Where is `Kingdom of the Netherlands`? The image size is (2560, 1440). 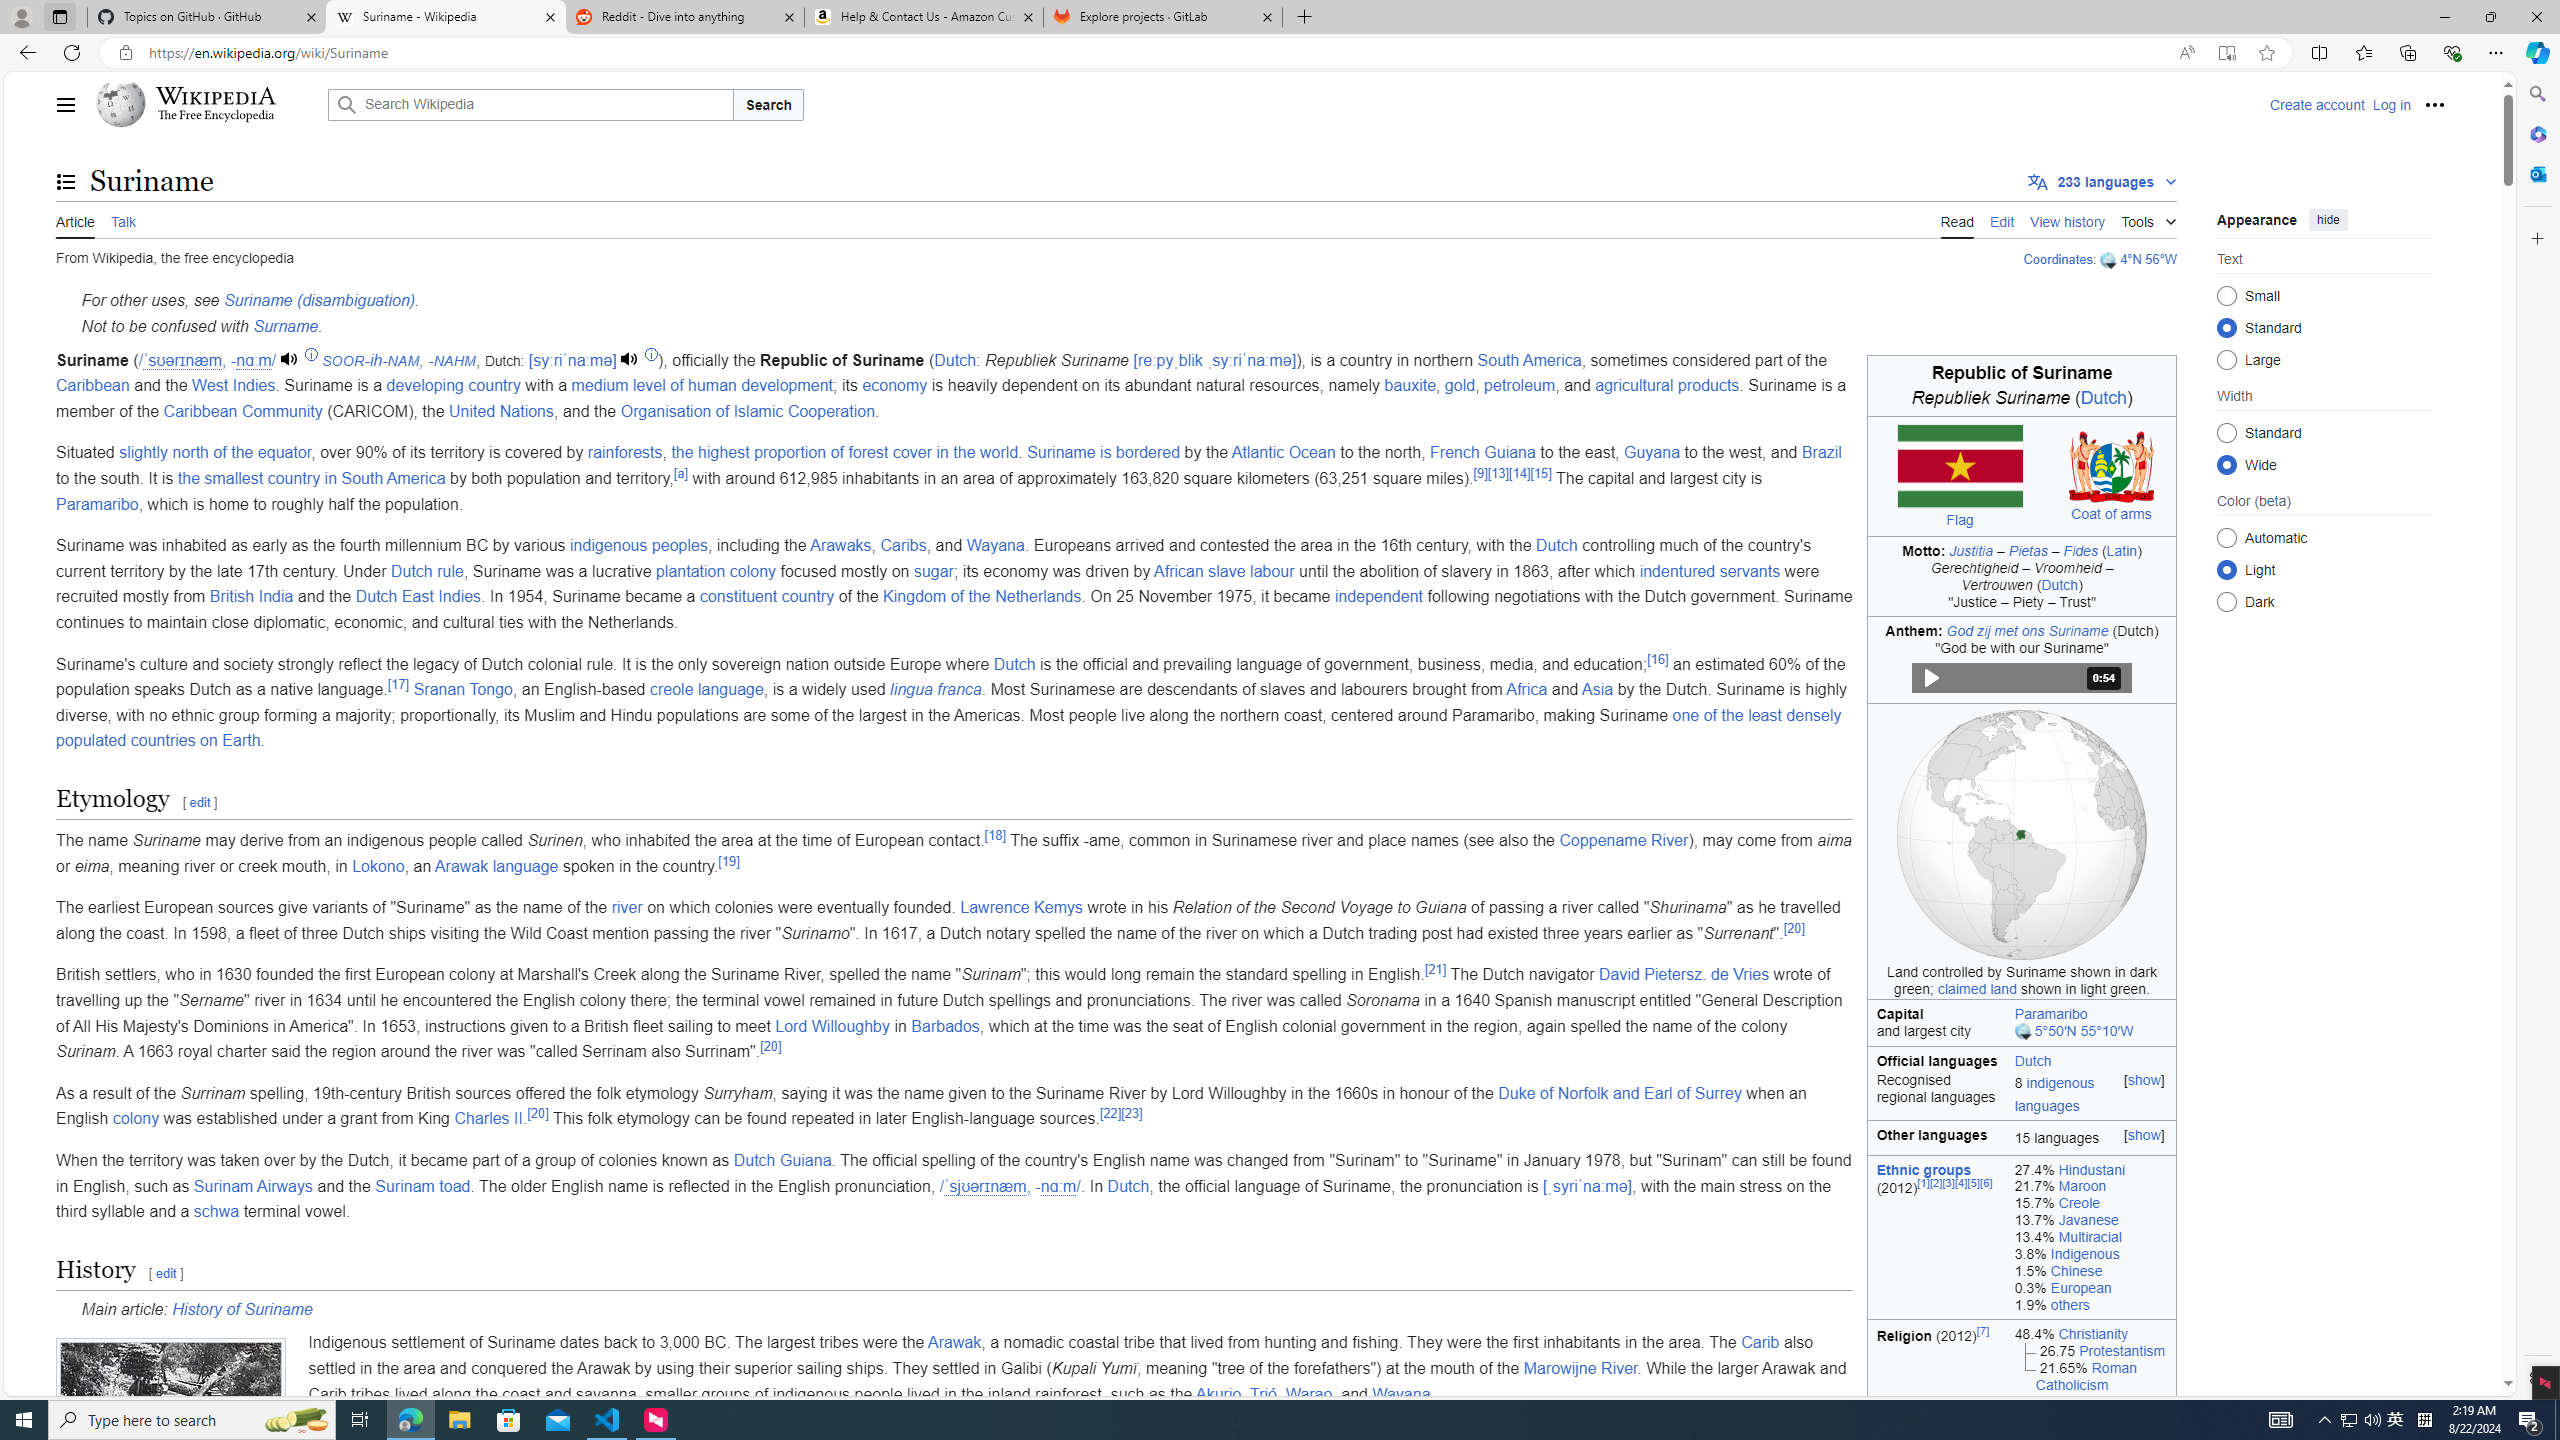
Kingdom of the Netherlands is located at coordinates (982, 596).